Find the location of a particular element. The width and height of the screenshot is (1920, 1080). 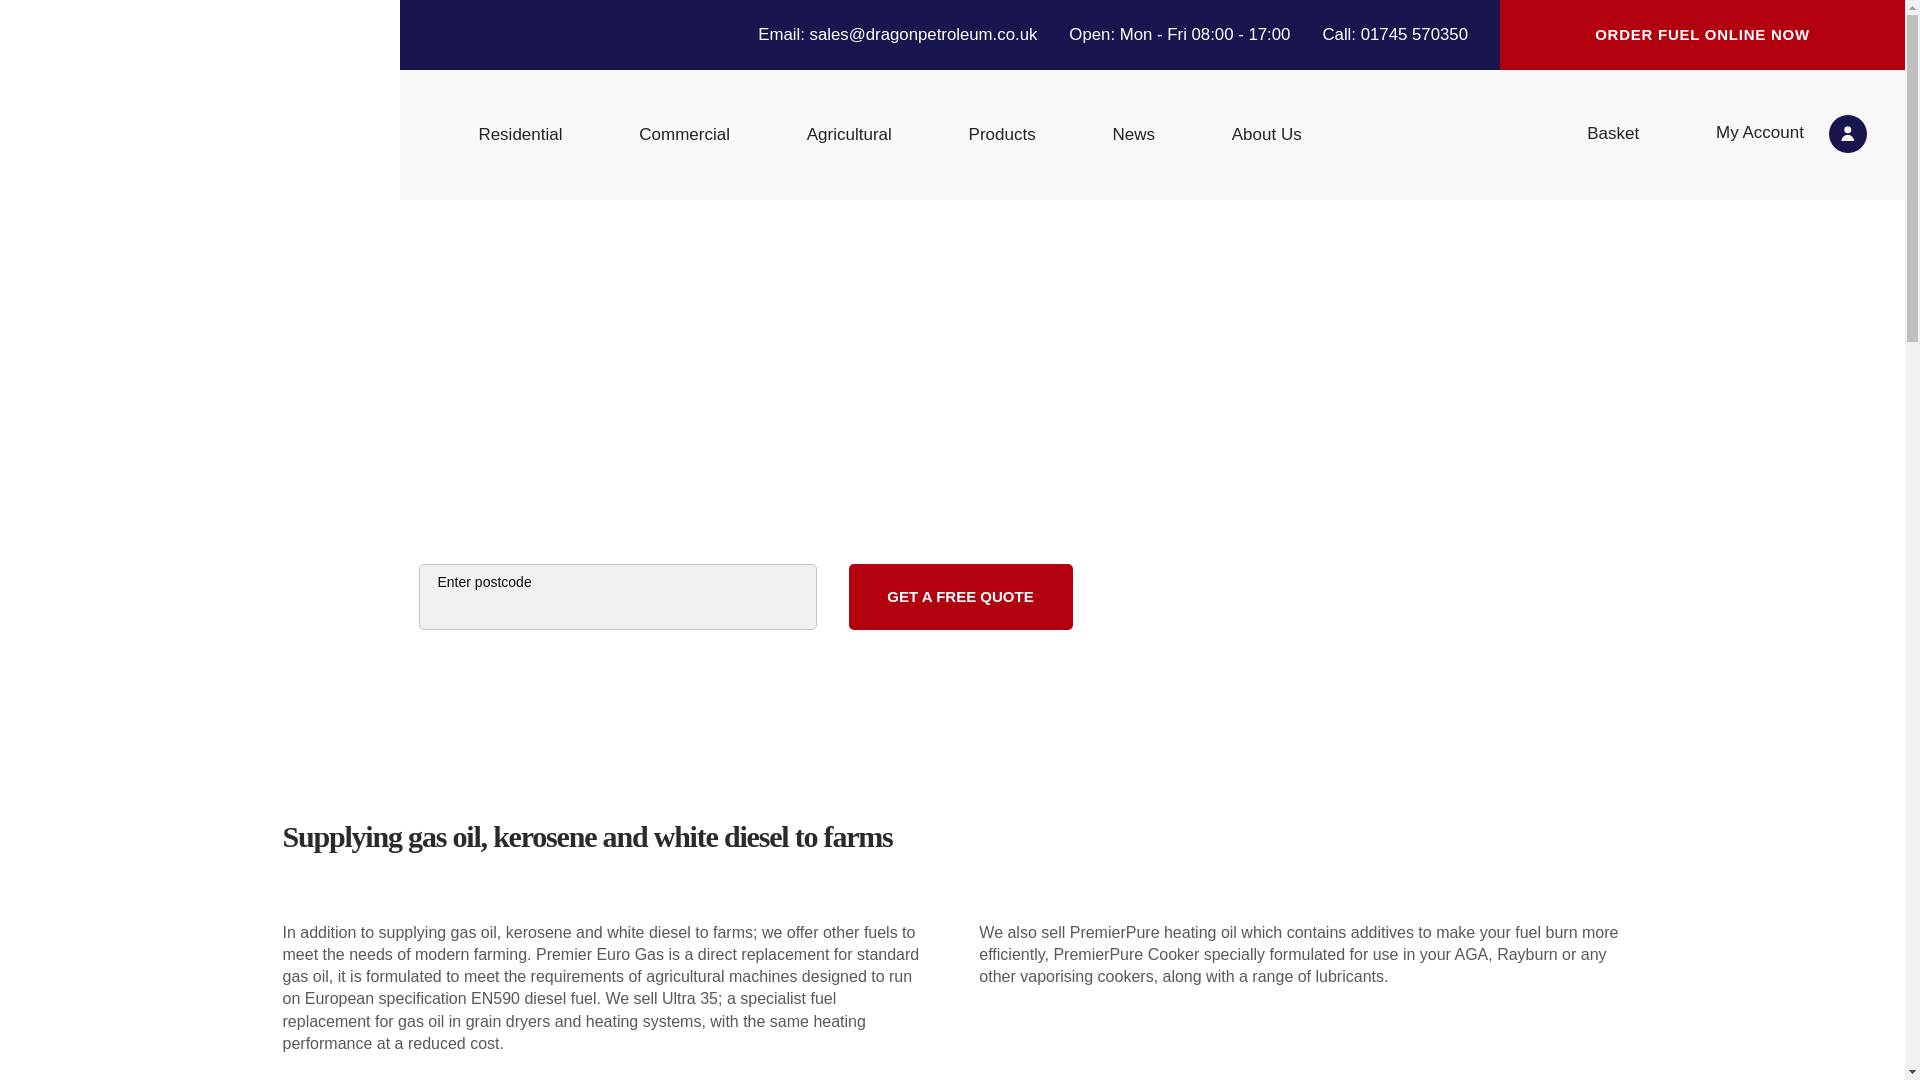

About Us is located at coordinates (1266, 134).